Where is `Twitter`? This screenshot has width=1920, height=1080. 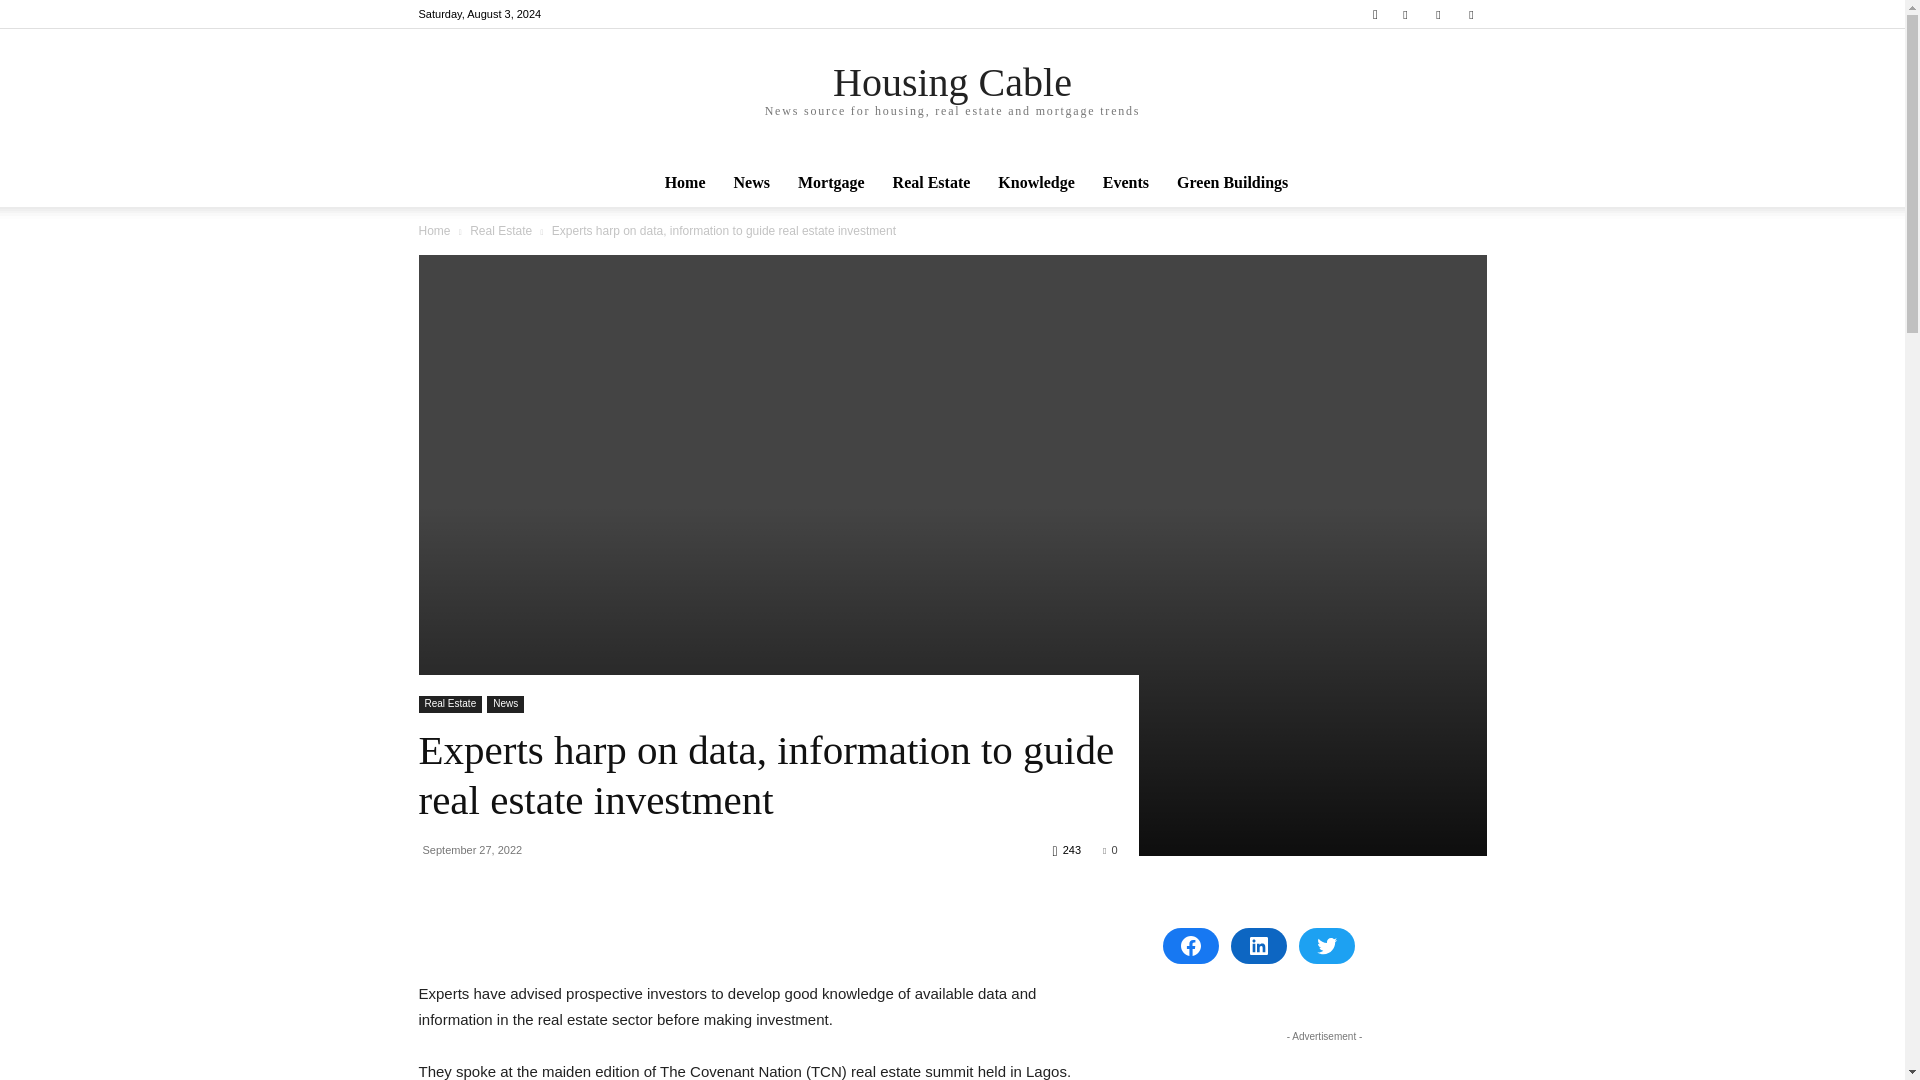 Twitter is located at coordinates (1470, 14).